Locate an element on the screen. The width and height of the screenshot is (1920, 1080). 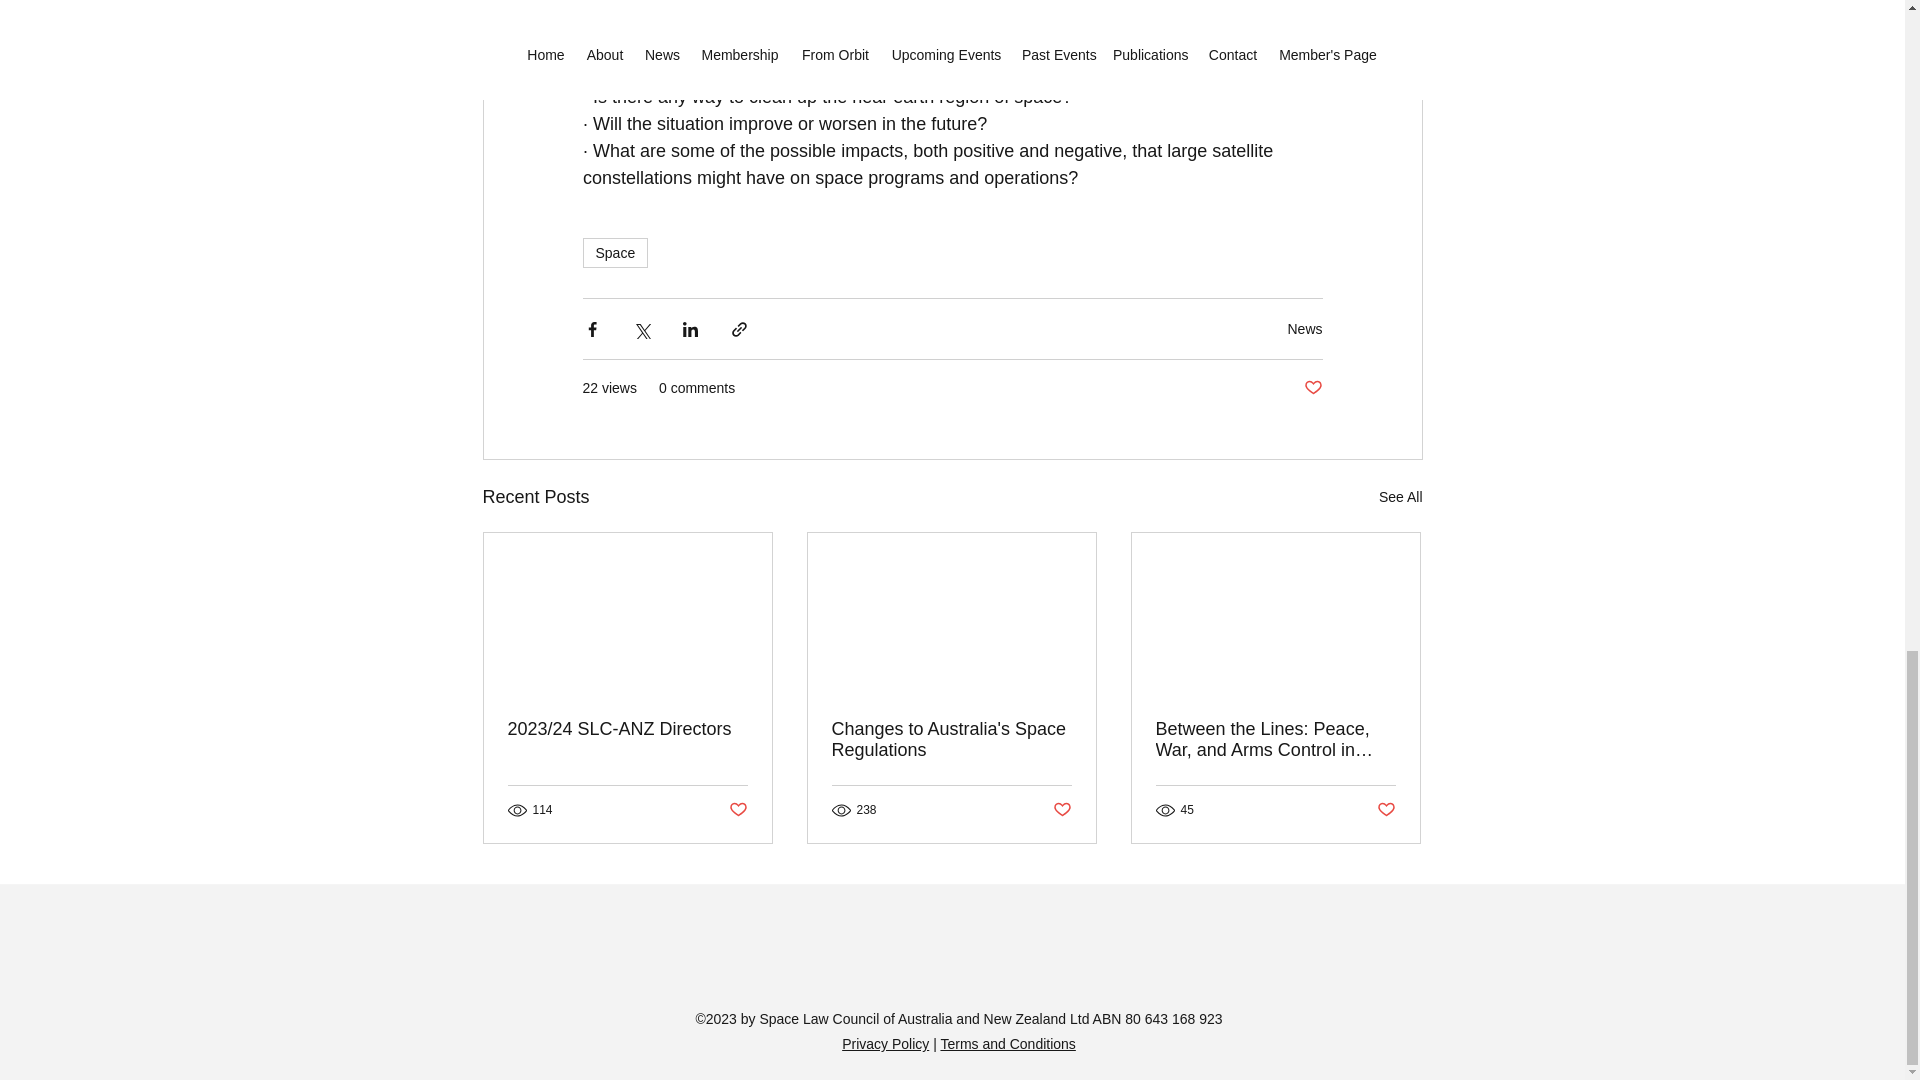
Terms and Conditions is located at coordinates (1008, 1043).